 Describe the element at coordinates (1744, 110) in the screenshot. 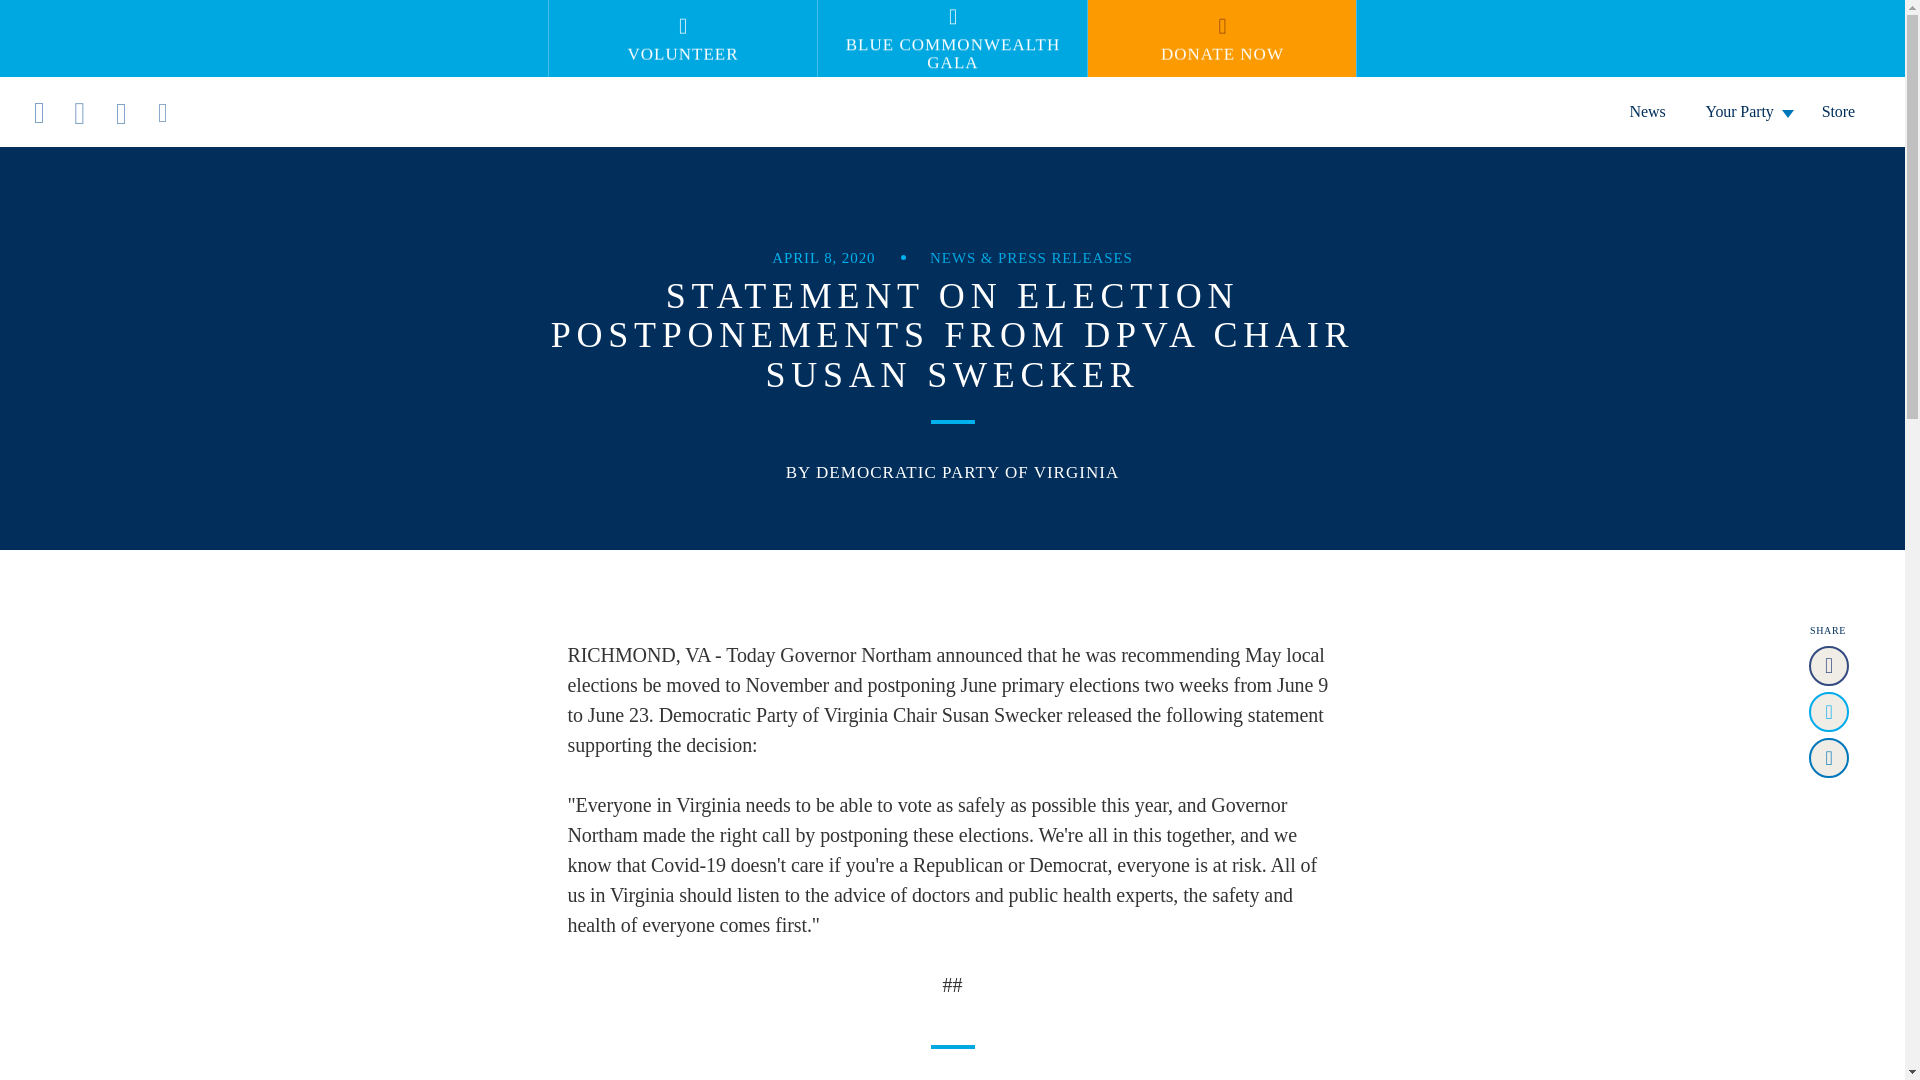

I see `Your Party` at that location.